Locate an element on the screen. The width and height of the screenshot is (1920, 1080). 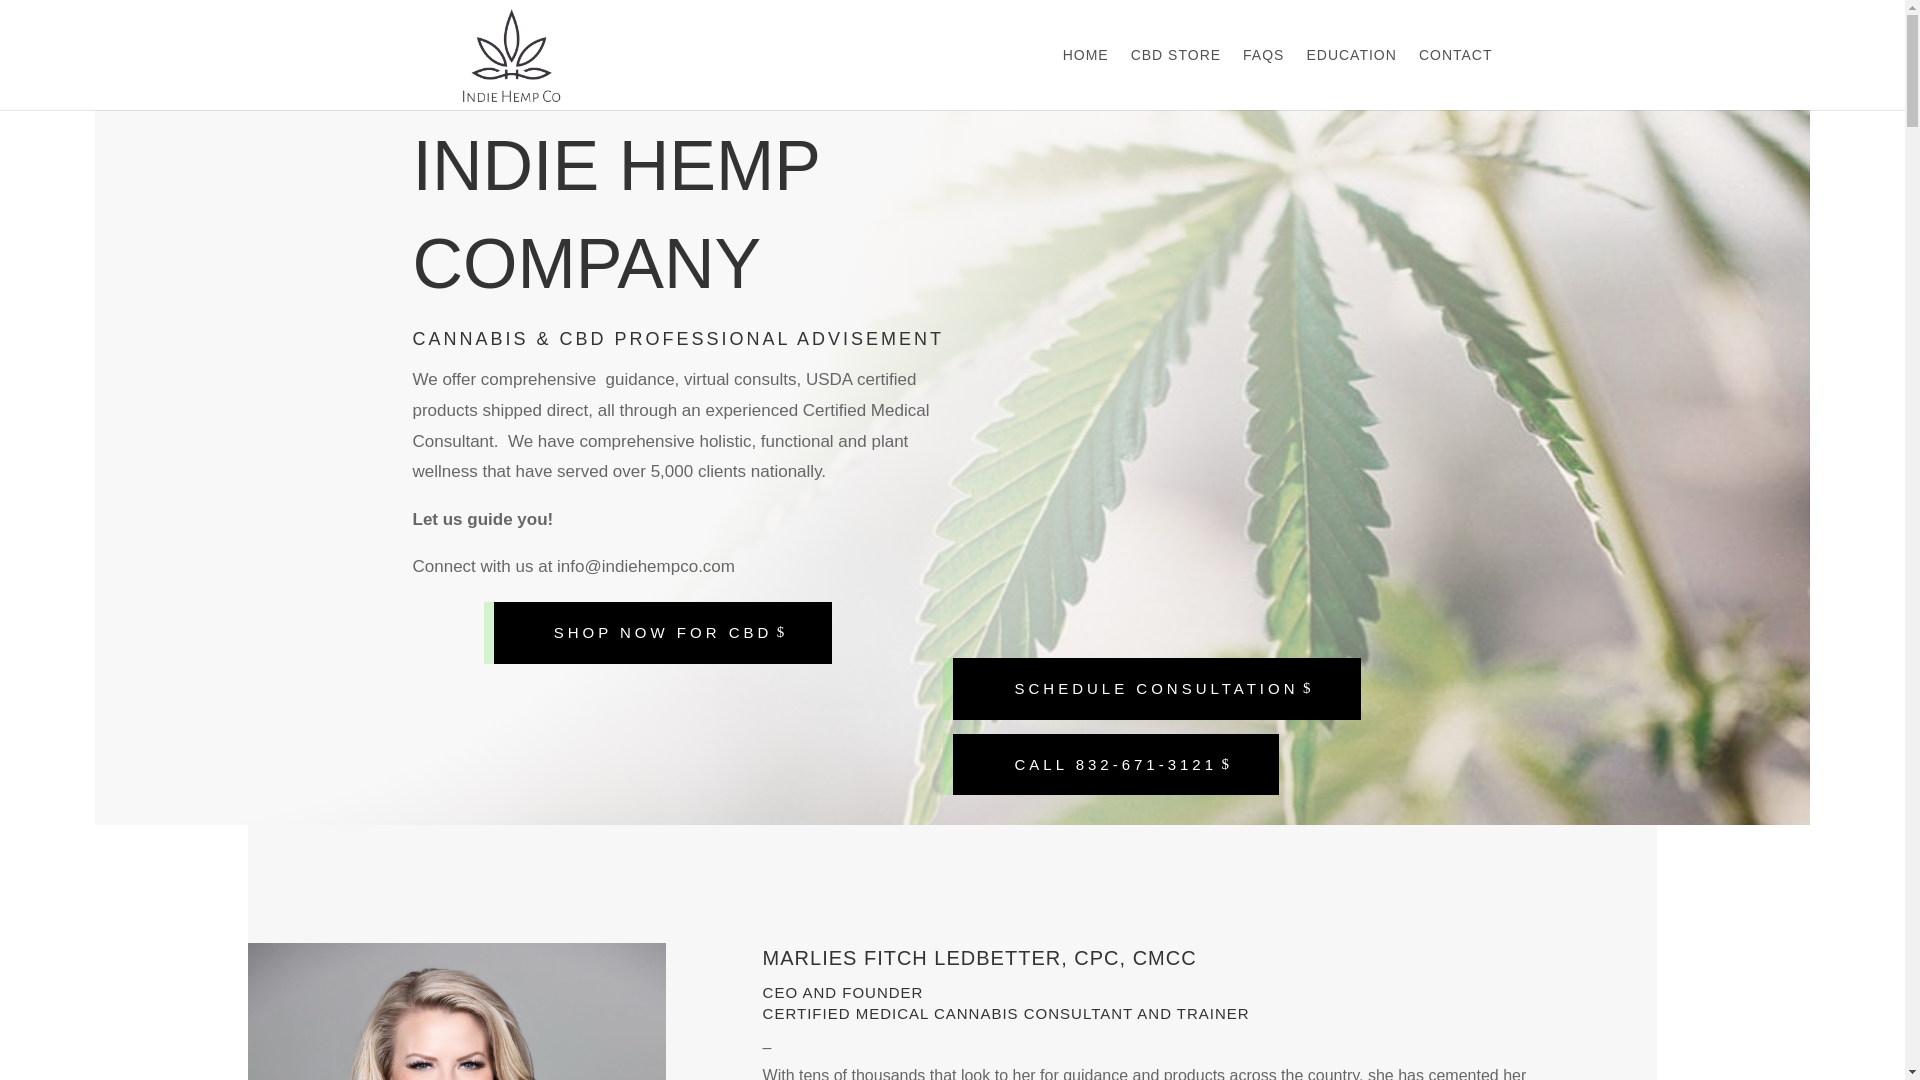
SCHEDULE CONSULTATION is located at coordinates (1156, 688).